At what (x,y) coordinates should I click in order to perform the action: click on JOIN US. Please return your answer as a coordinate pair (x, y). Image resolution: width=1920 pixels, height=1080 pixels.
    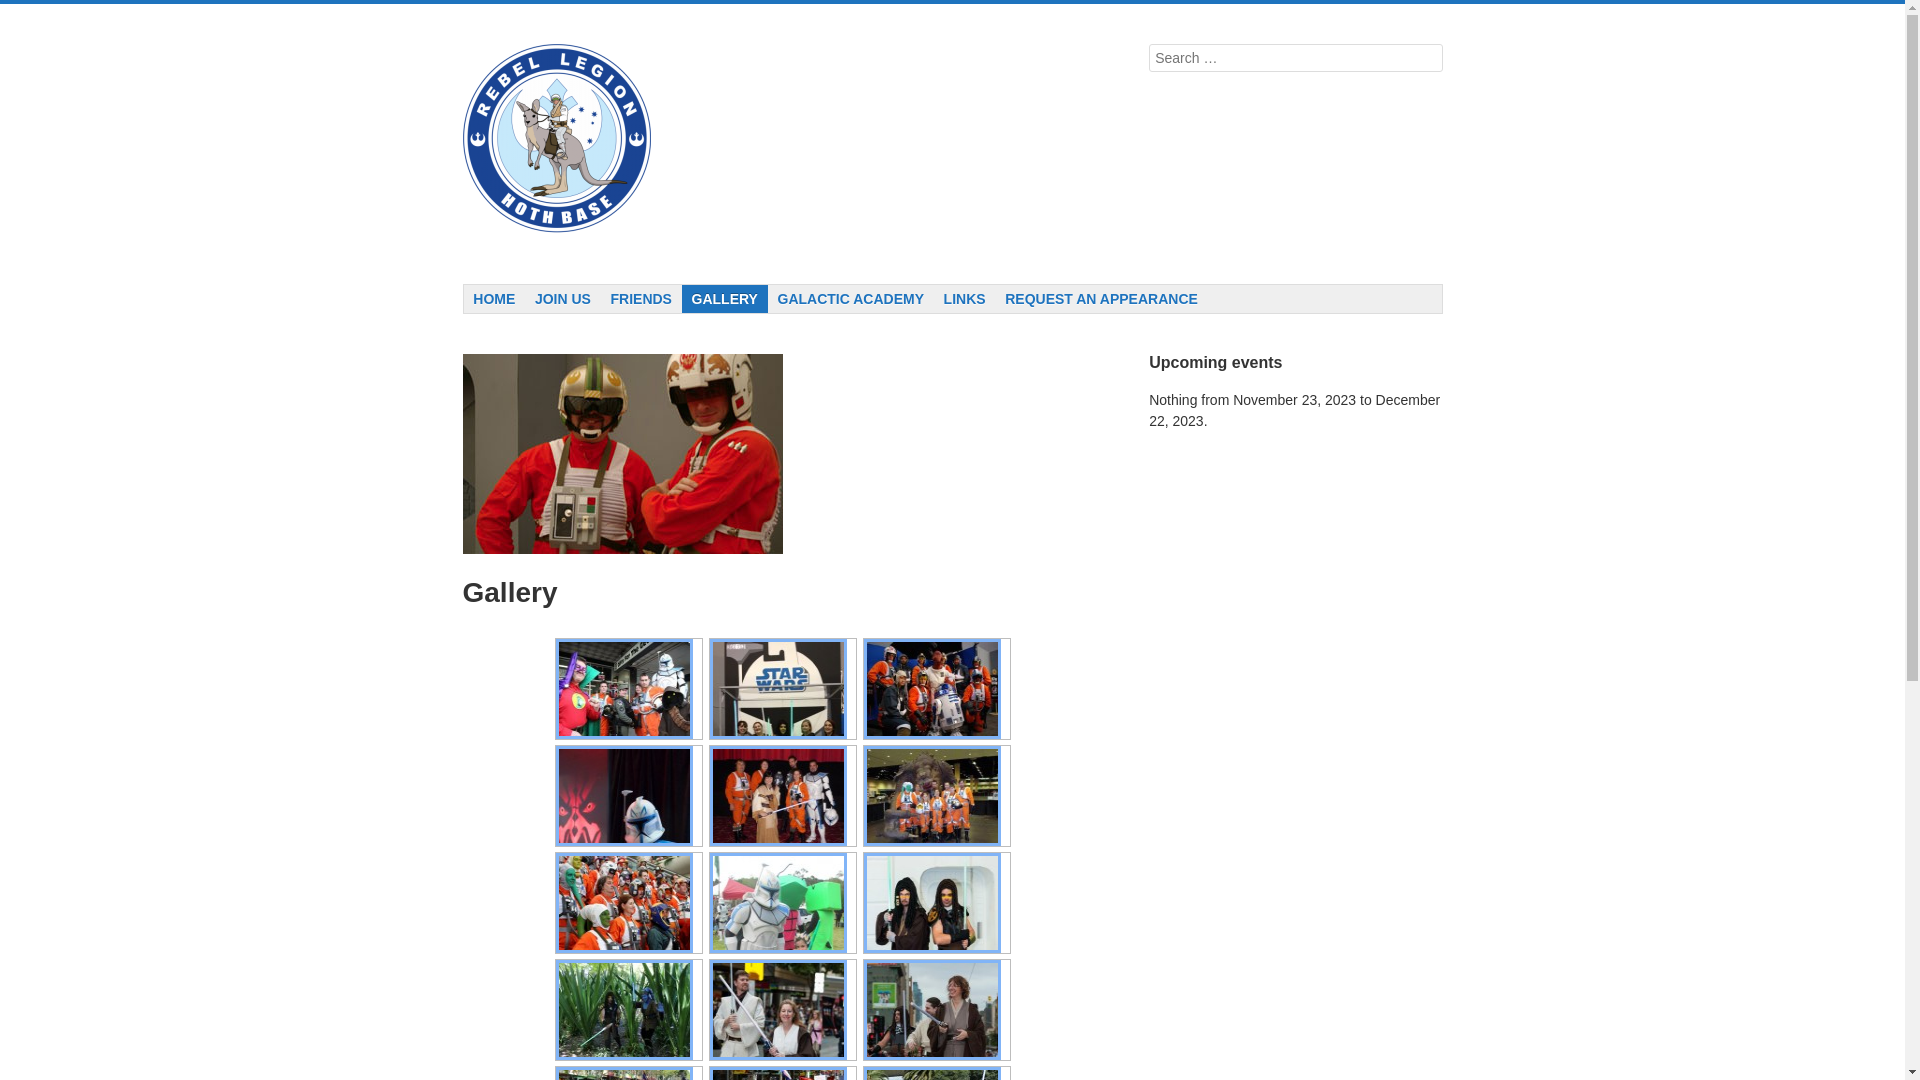
    Looking at the image, I should click on (563, 299).